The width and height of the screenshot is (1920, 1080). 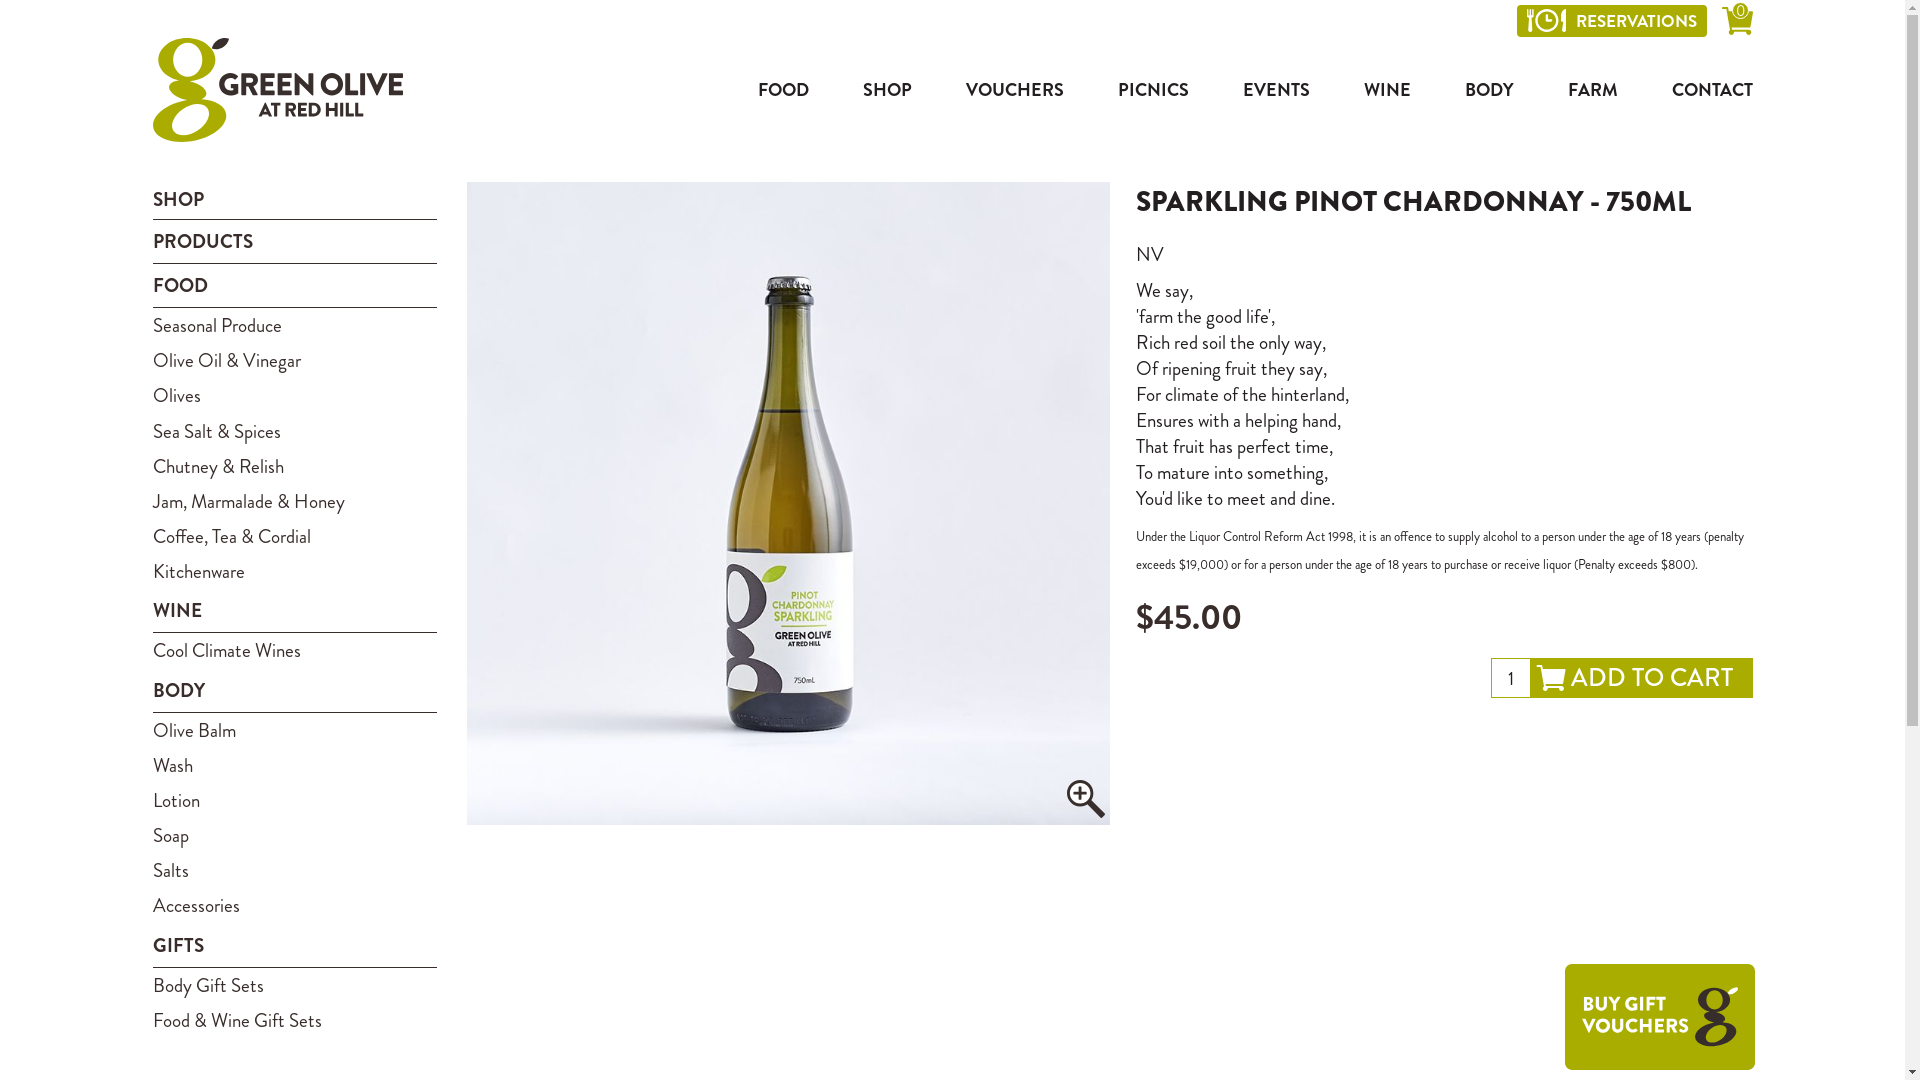 I want to click on Accessories, so click(x=294, y=906).